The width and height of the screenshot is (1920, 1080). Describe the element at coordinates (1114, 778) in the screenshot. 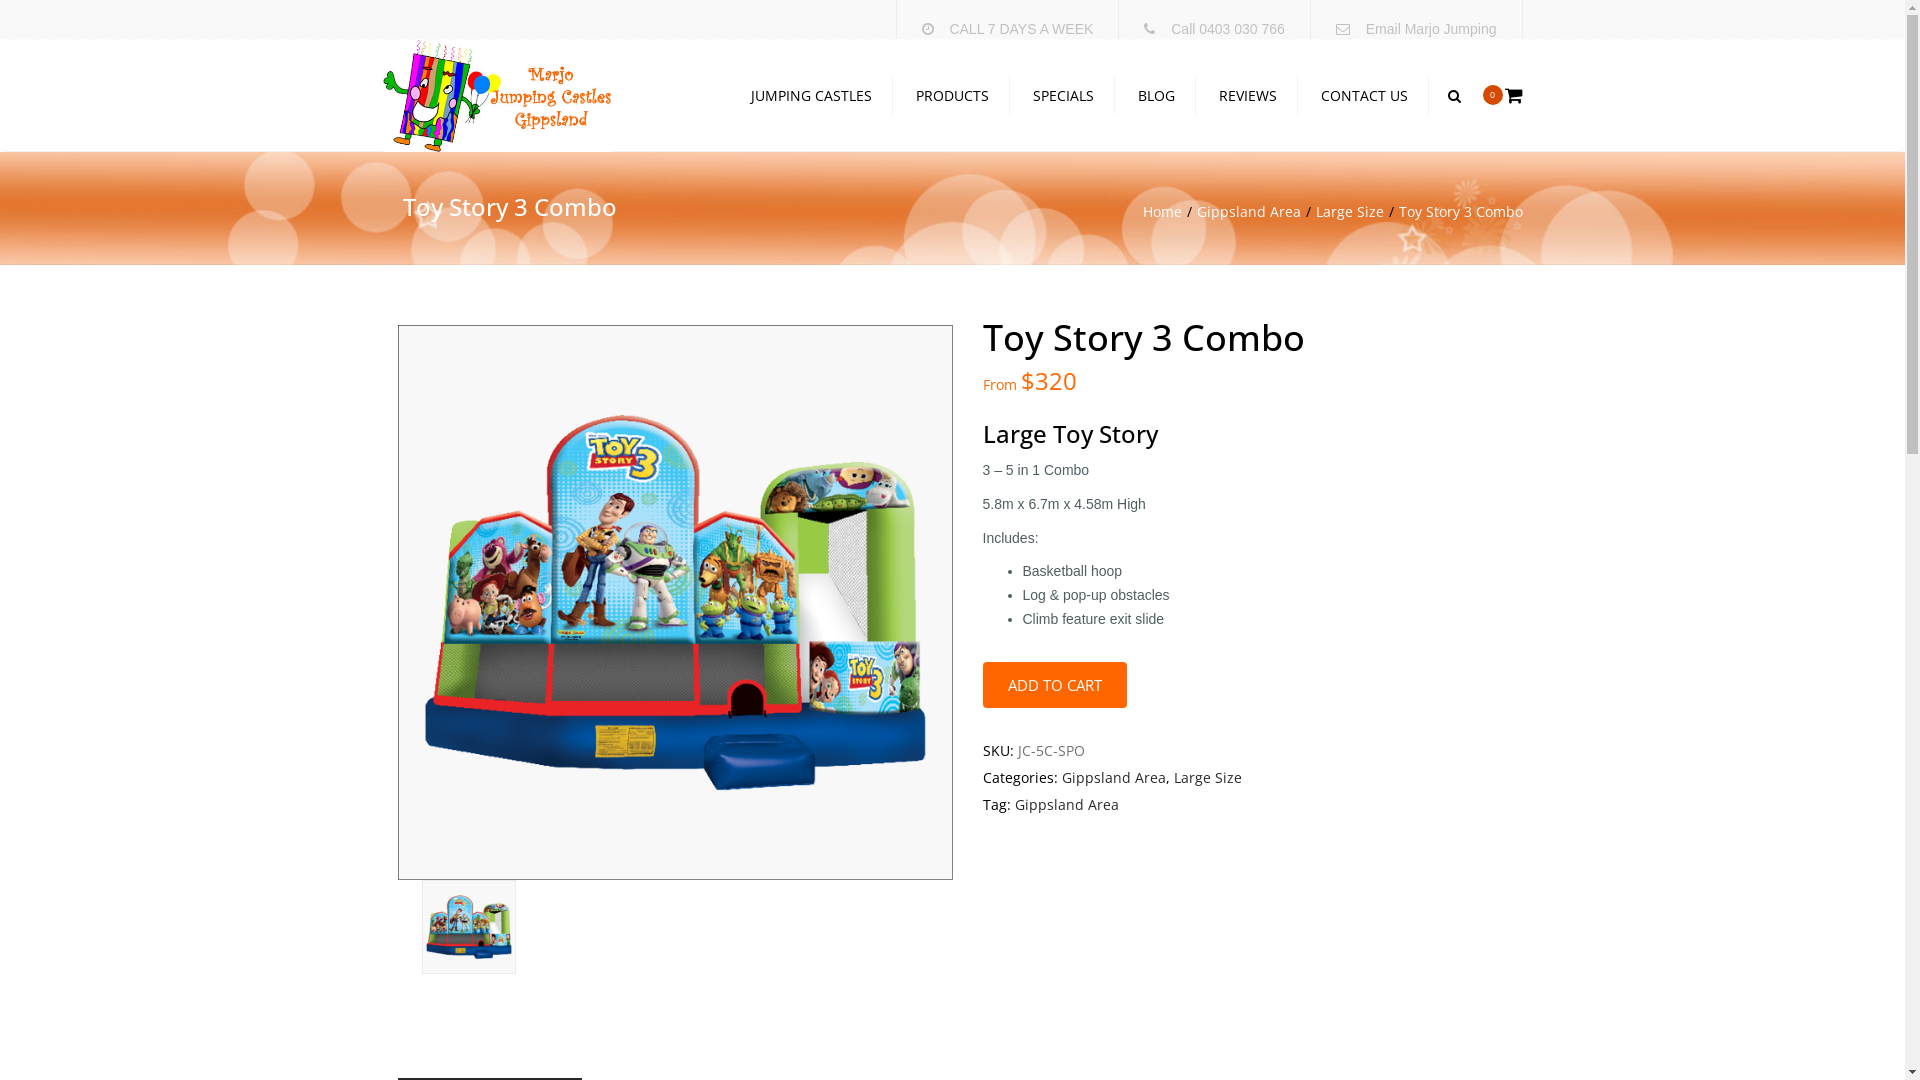

I see `Gippsland Area` at that location.